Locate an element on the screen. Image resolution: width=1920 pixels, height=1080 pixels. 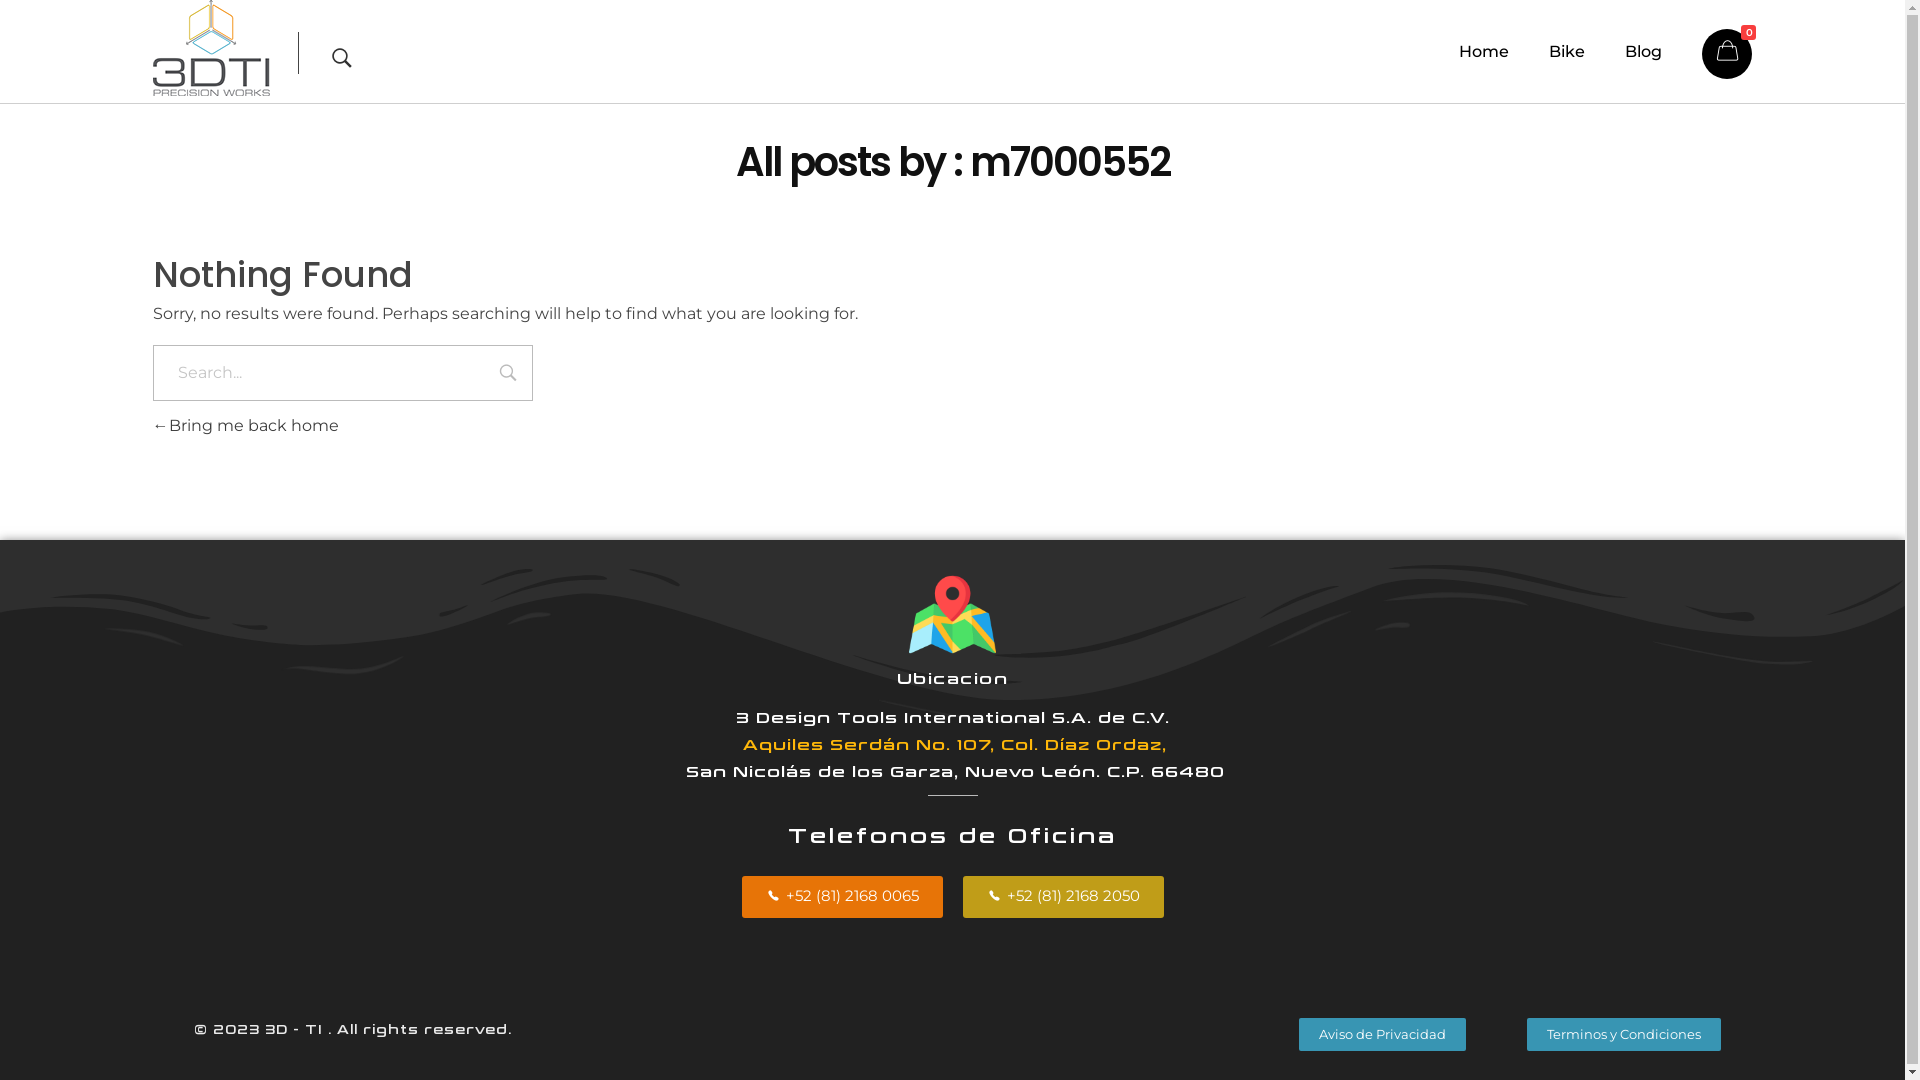
3D - TI is located at coordinates (188, 108).